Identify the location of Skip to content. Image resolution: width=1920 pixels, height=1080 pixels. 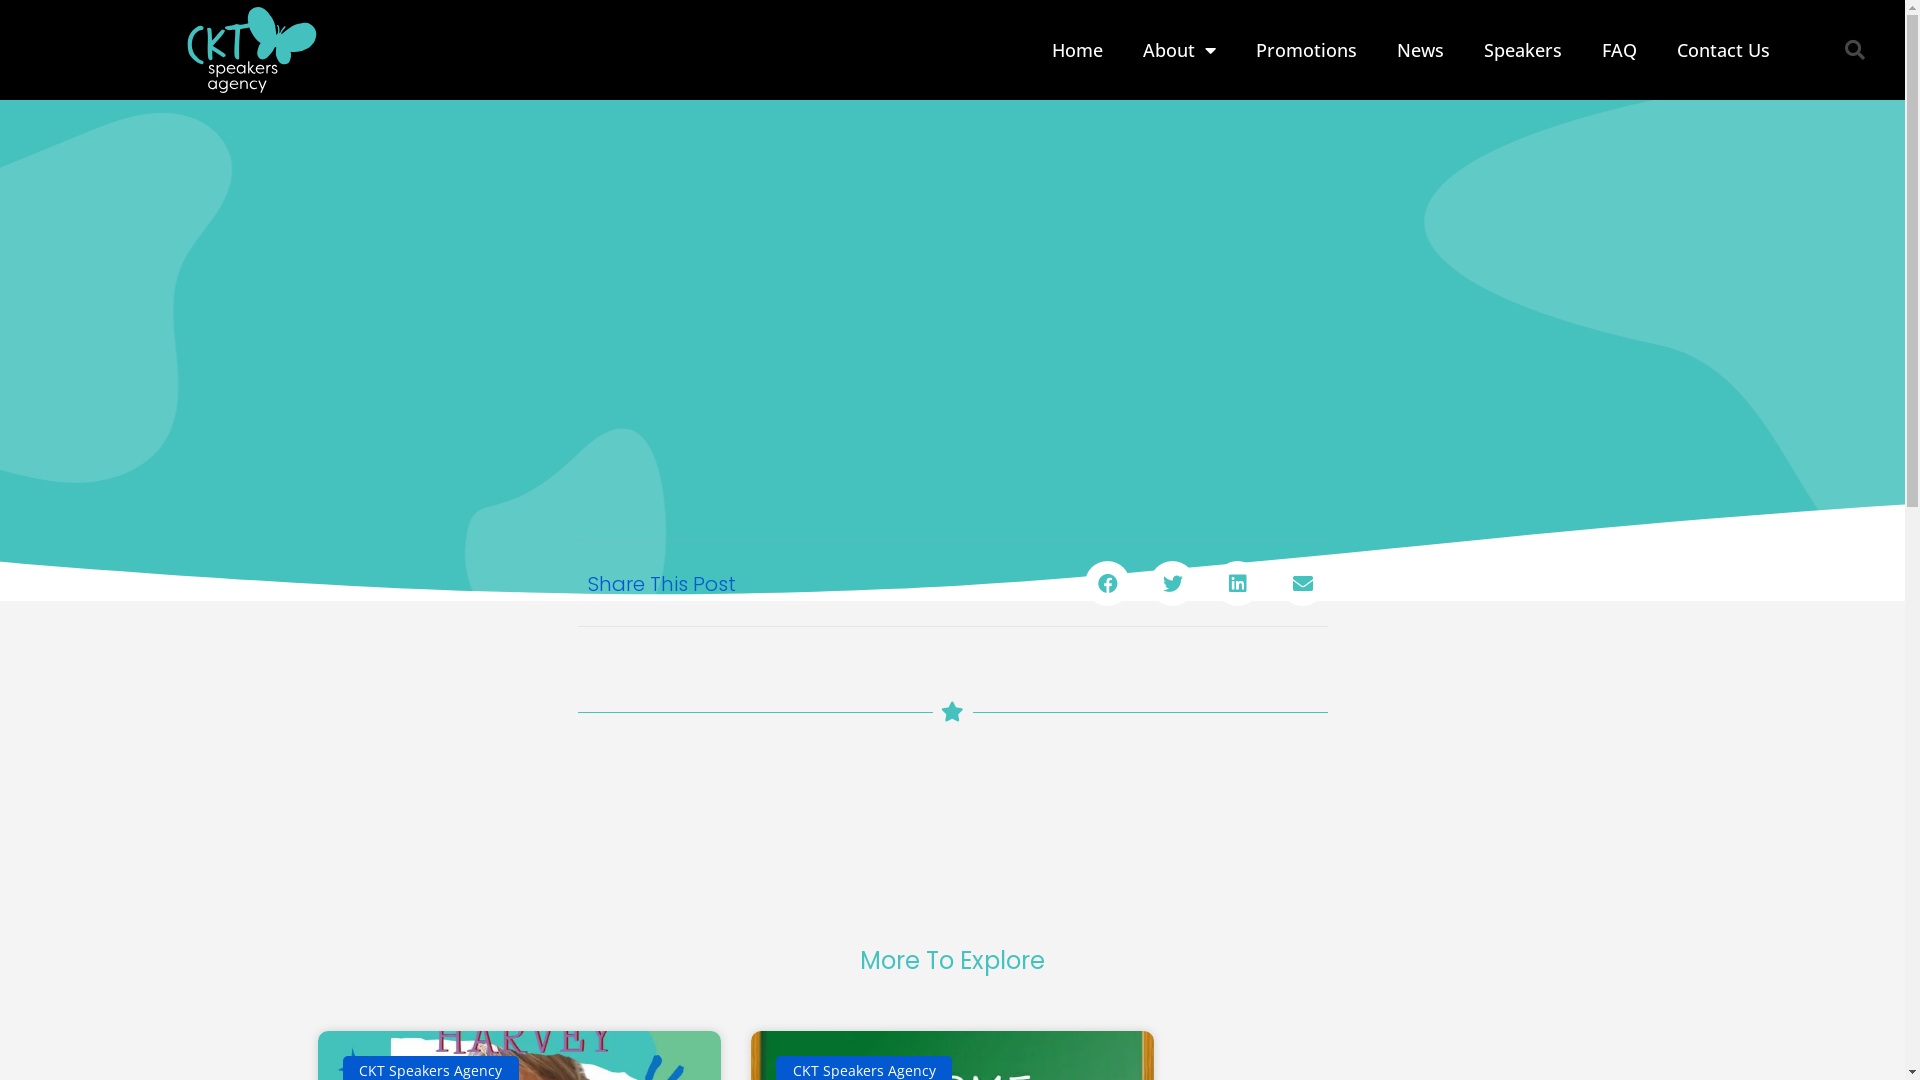
(20, 10).